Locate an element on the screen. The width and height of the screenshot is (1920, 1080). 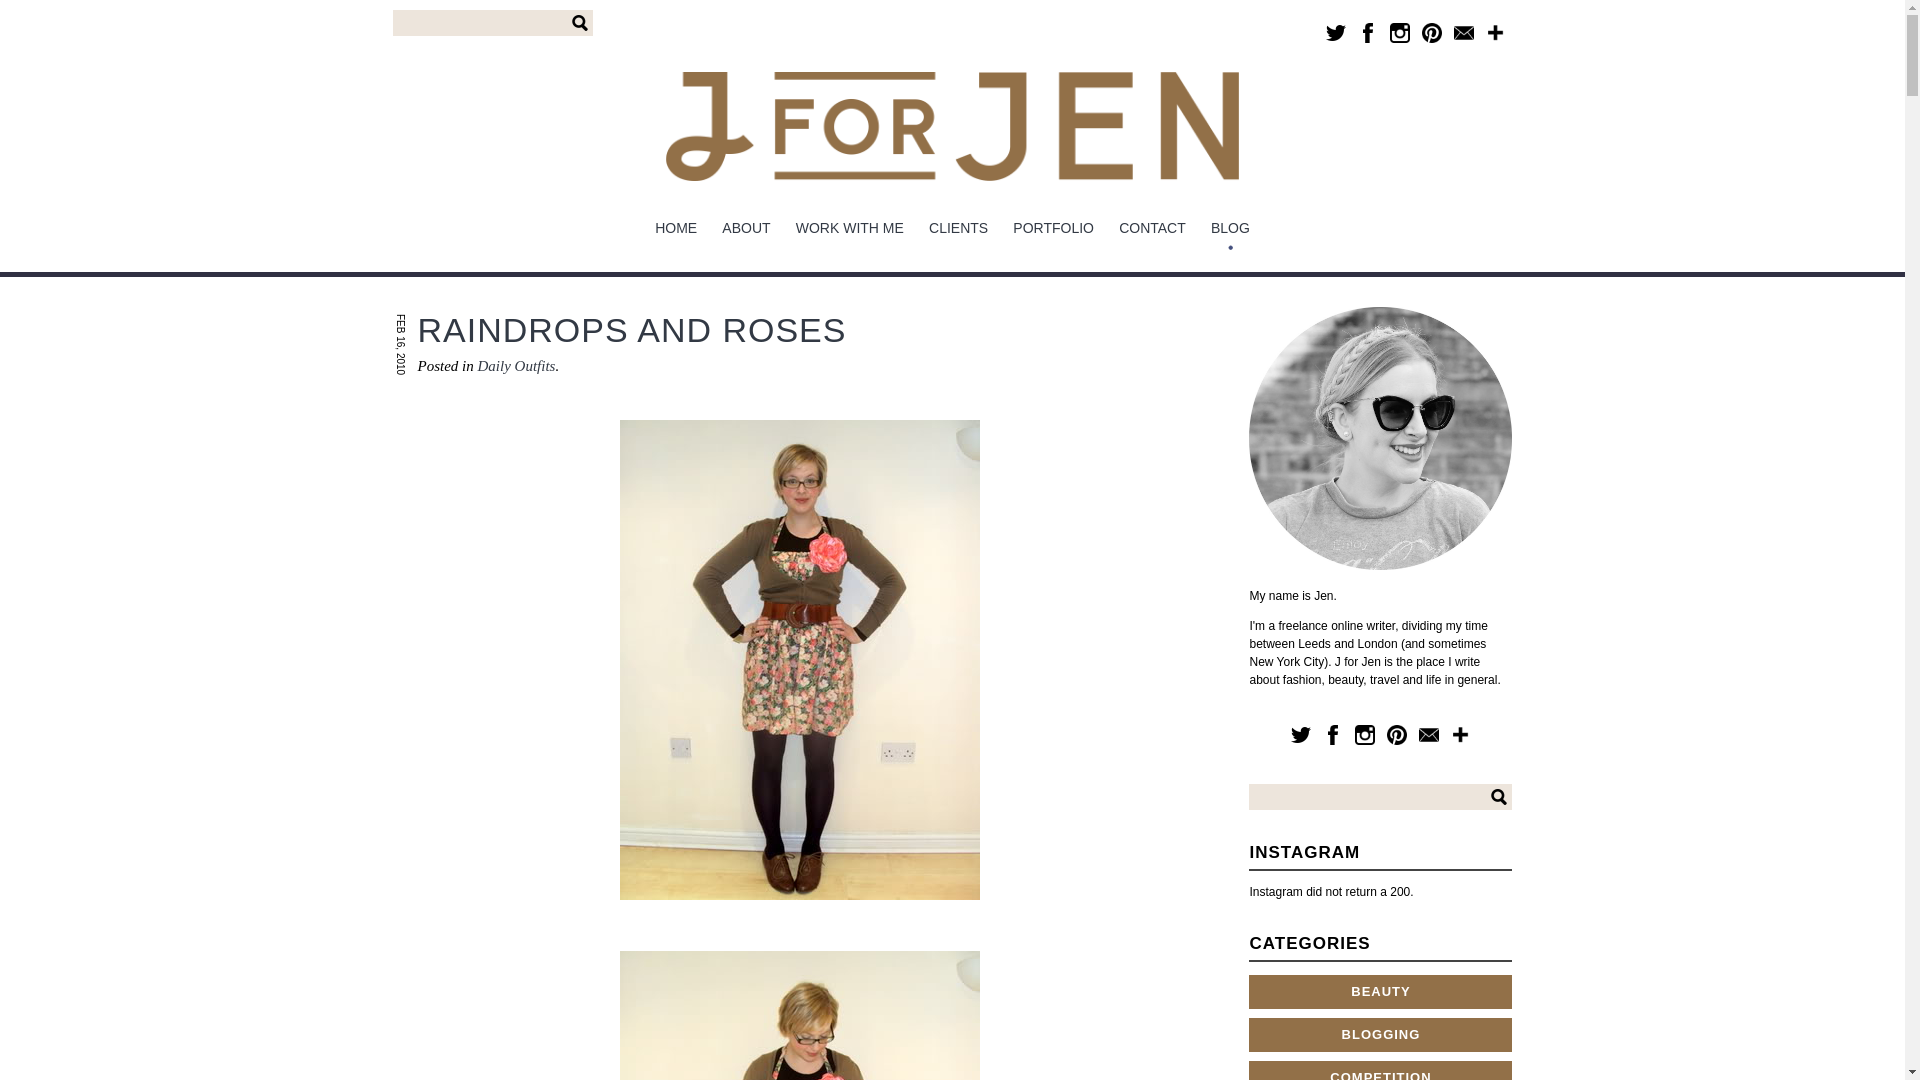
CLIENTS is located at coordinates (958, 228).